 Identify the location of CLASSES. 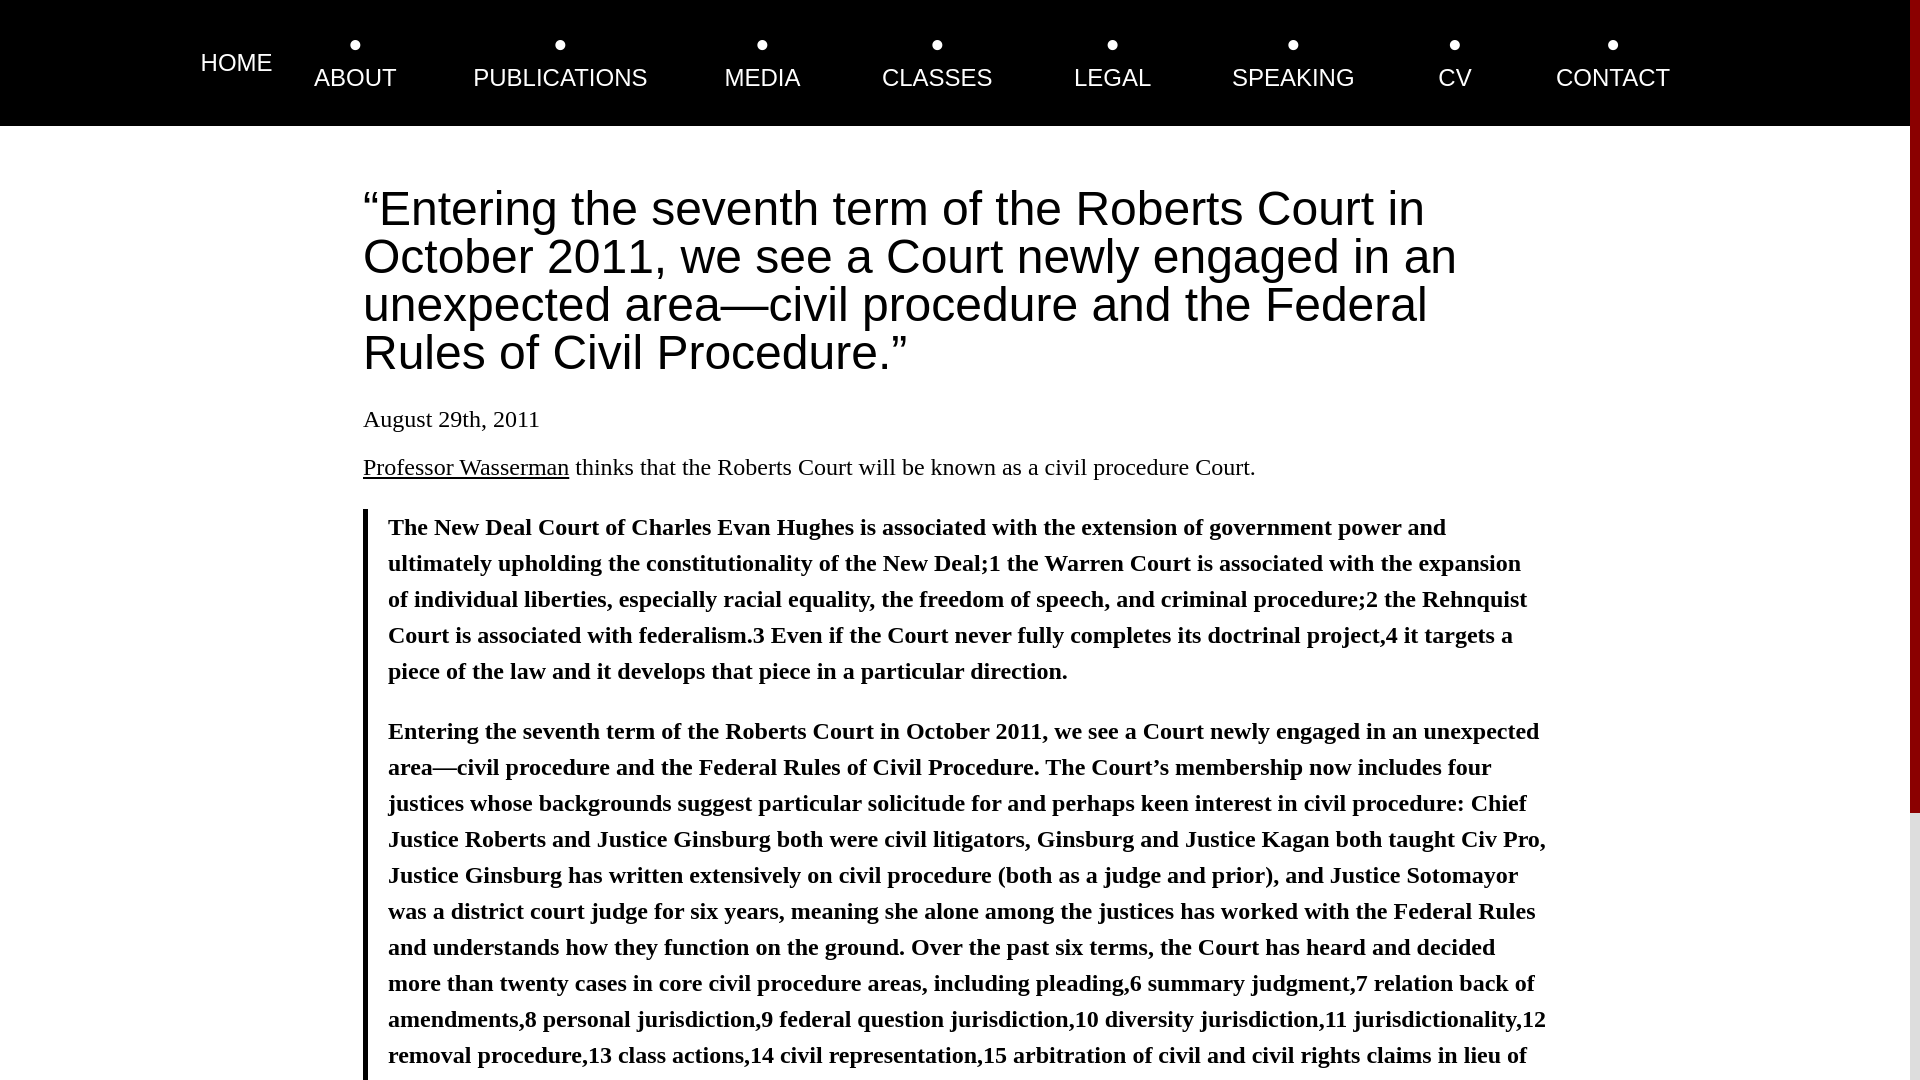
(936, 77).